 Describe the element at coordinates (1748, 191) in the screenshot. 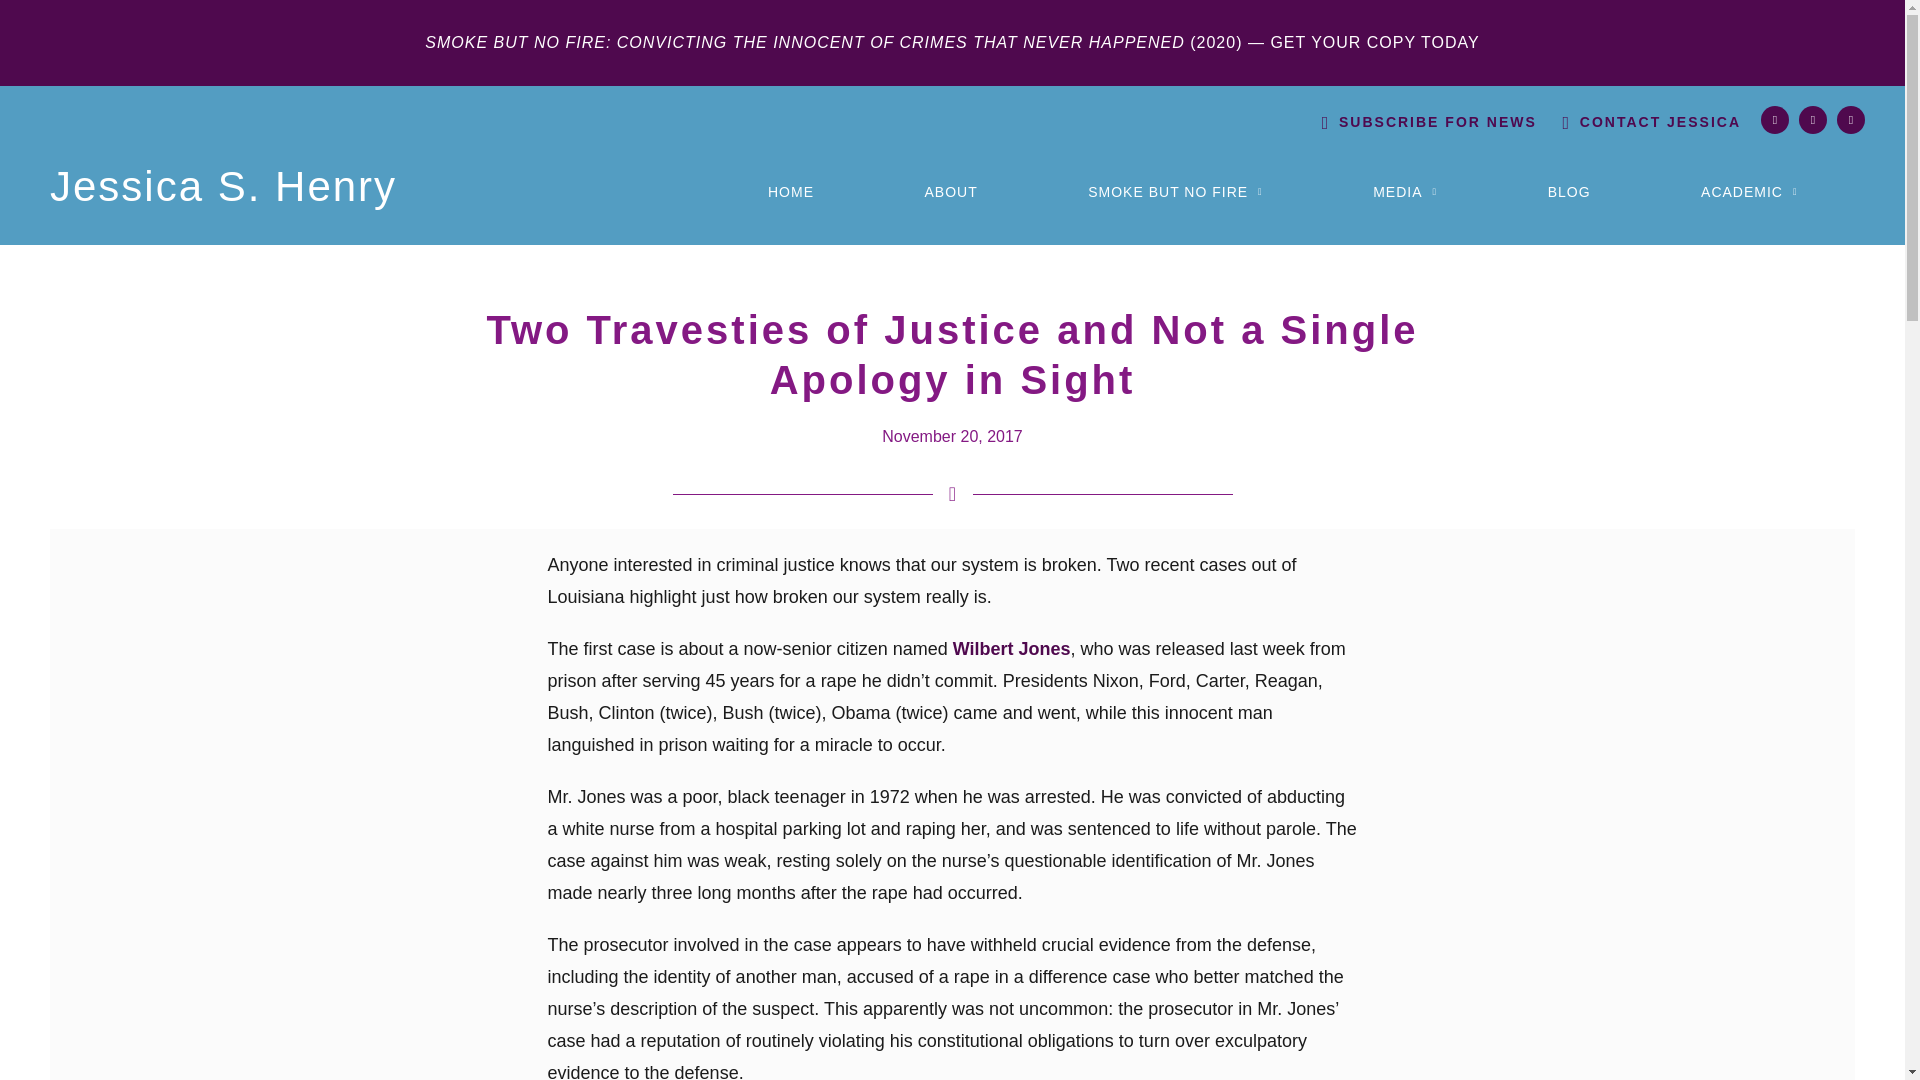

I see `ACADEMIC` at that location.